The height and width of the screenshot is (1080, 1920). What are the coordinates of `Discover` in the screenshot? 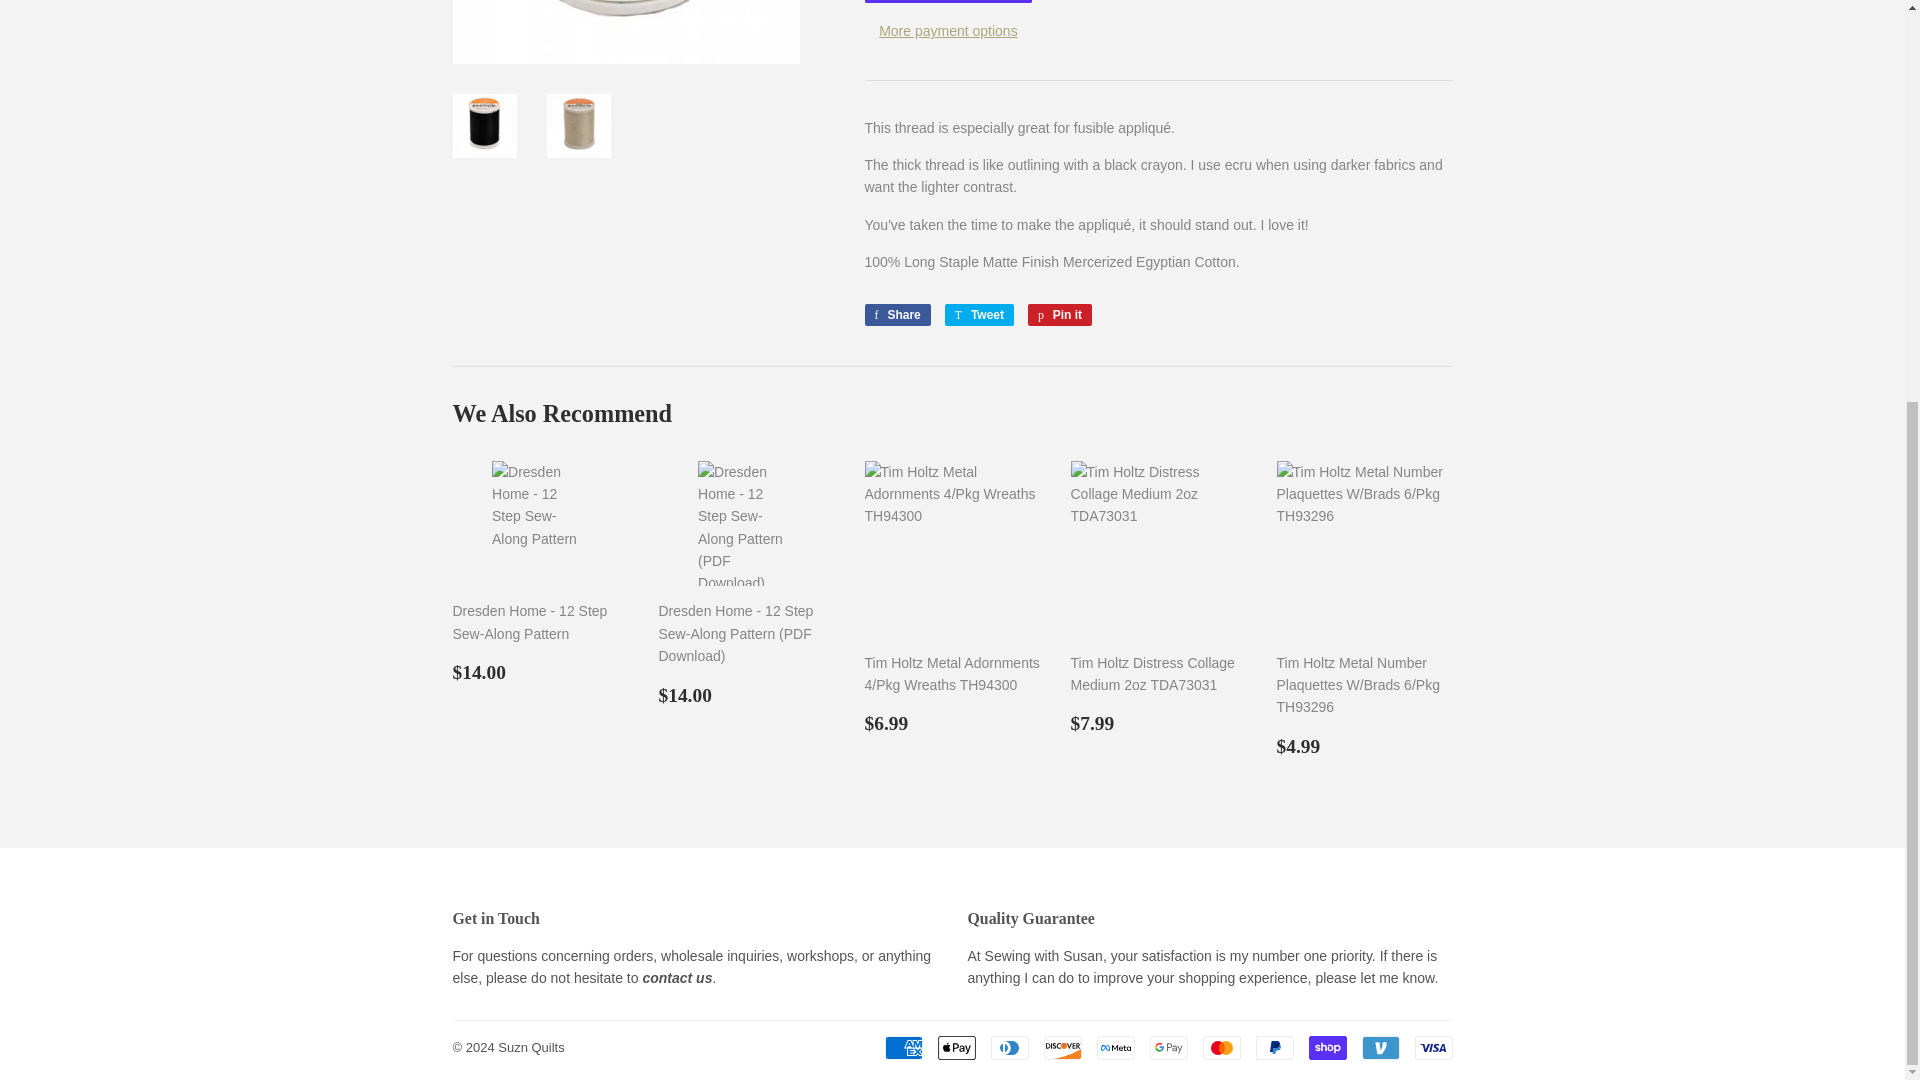 It's located at (1063, 1047).